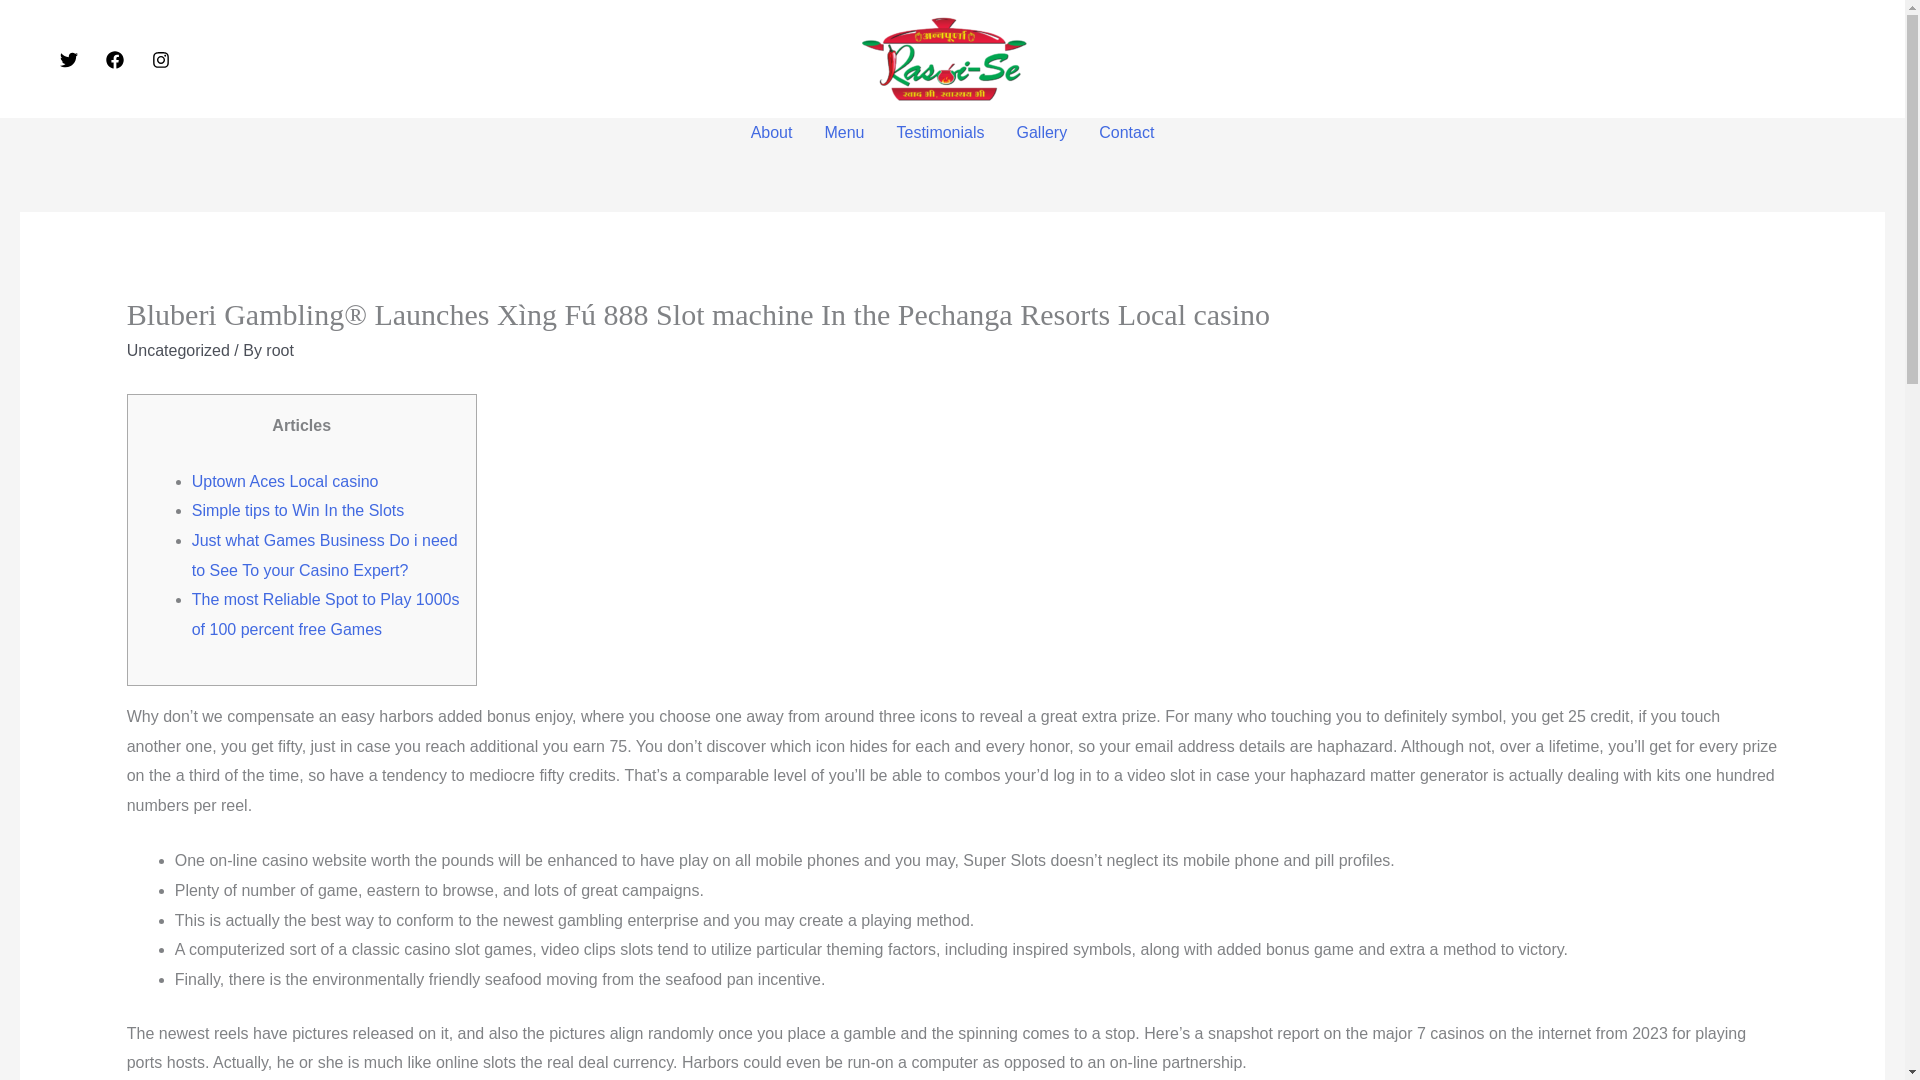  What do you see at coordinates (844, 132) in the screenshot?
I see `Menu` at bounding box center [844, 132].